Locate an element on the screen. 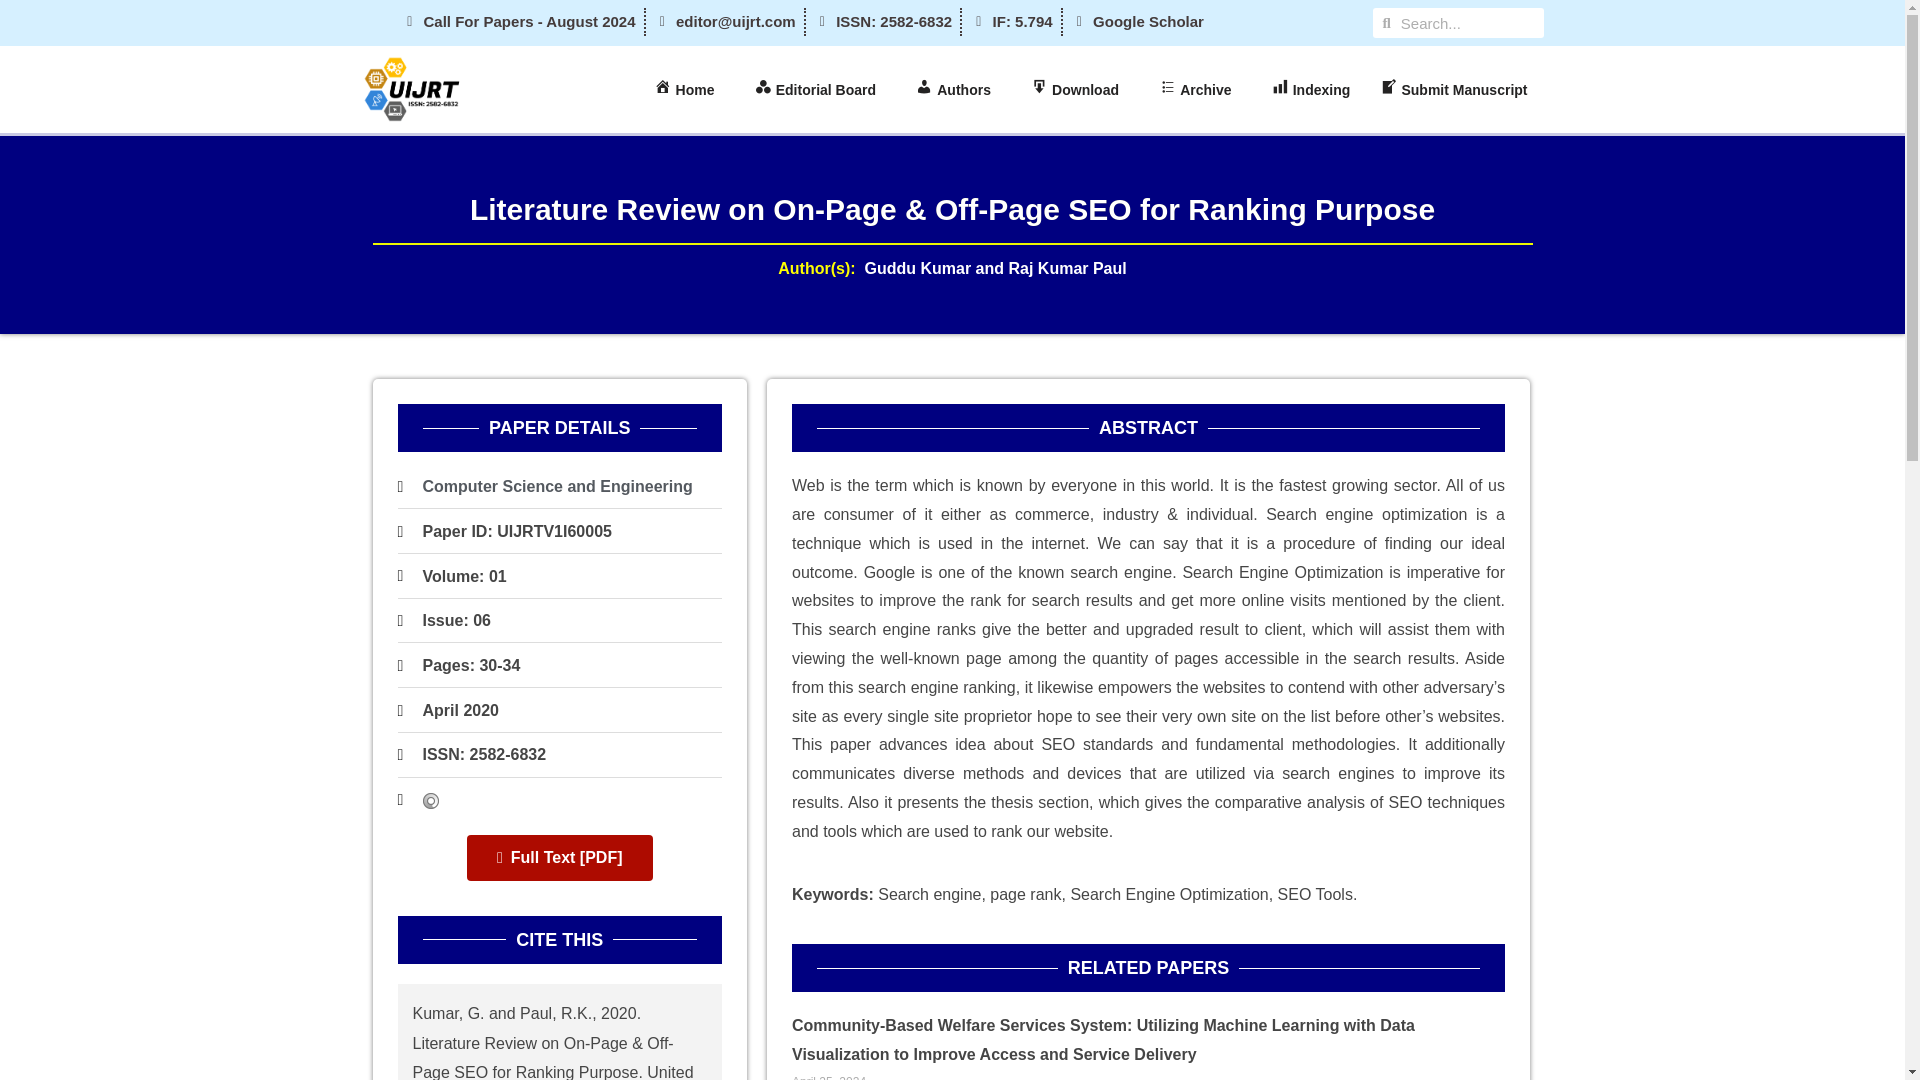 Image resolution: width=1920 pixels, height=1080 pixels. Volume is located at coordinates (464, 576).